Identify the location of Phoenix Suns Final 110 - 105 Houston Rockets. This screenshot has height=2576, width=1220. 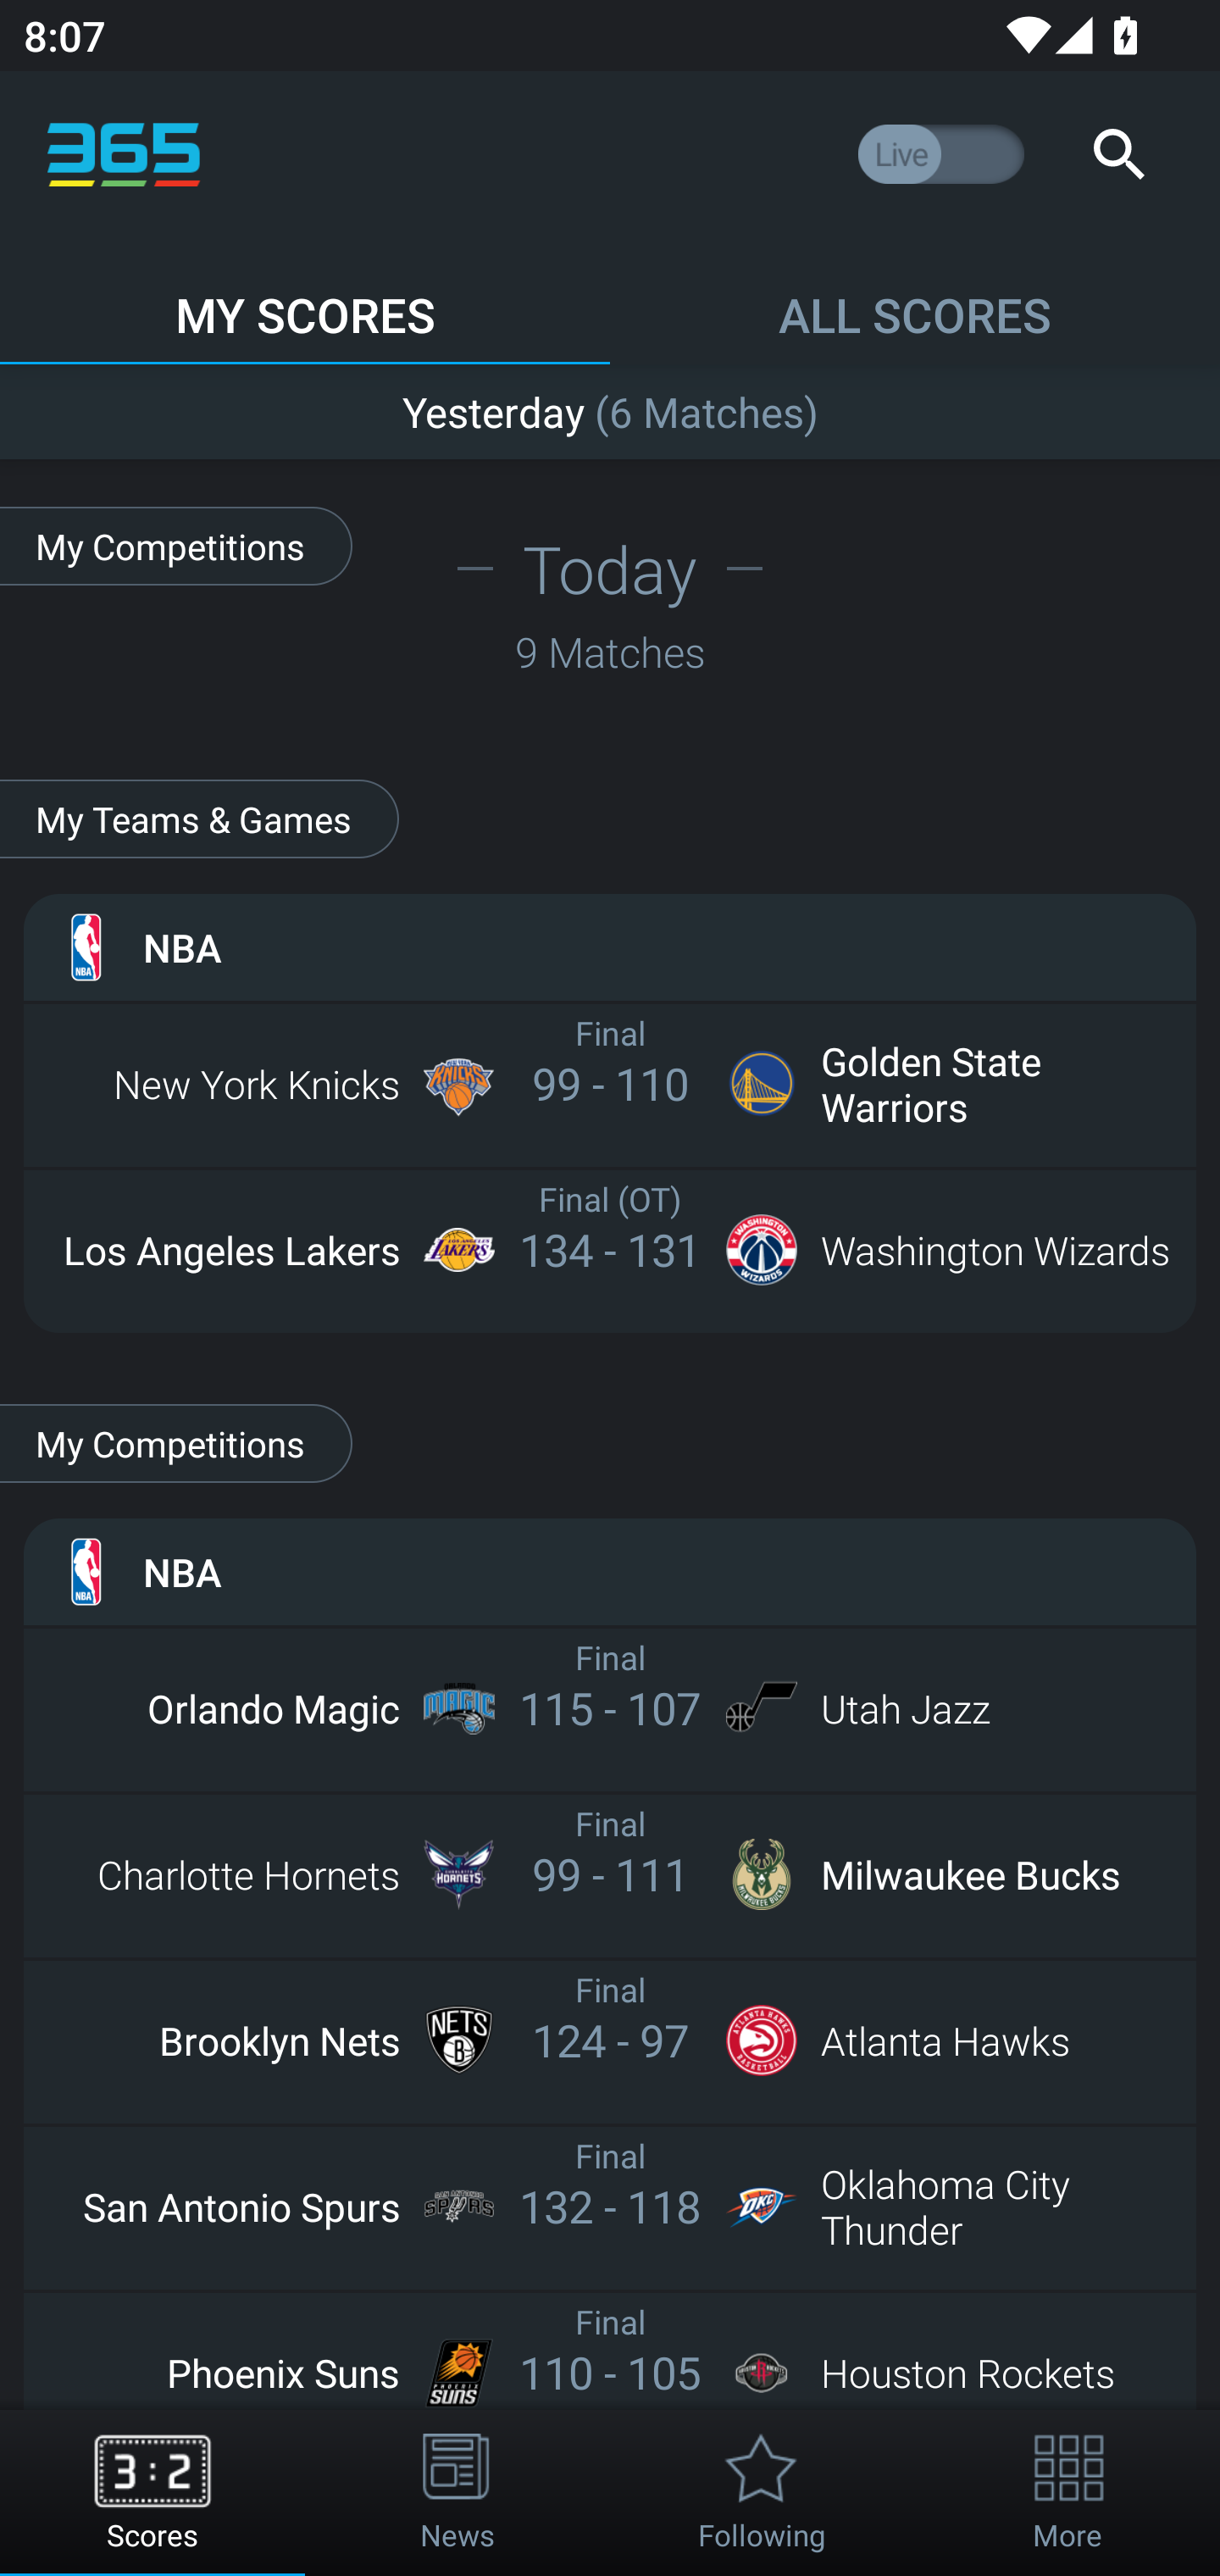
(610, 2373).